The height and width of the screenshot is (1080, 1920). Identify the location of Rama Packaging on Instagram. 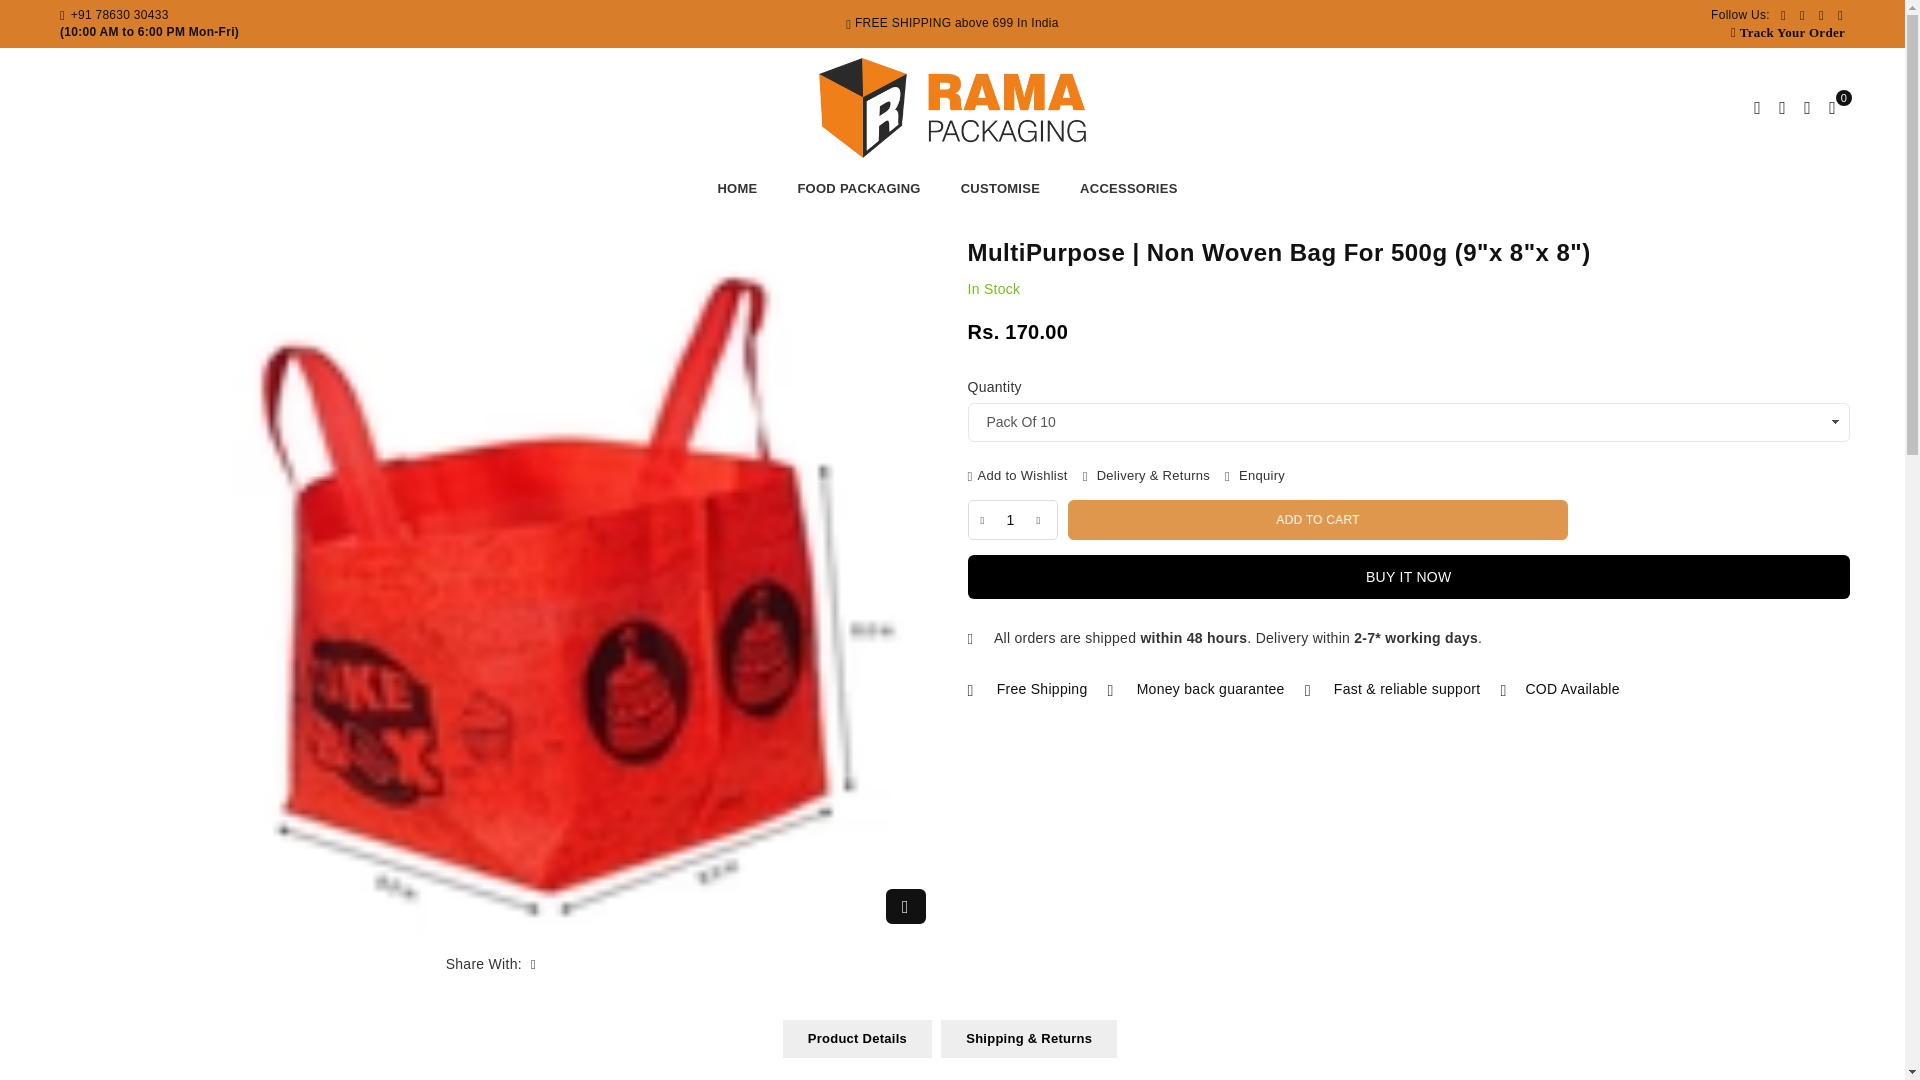
(1822, 14).